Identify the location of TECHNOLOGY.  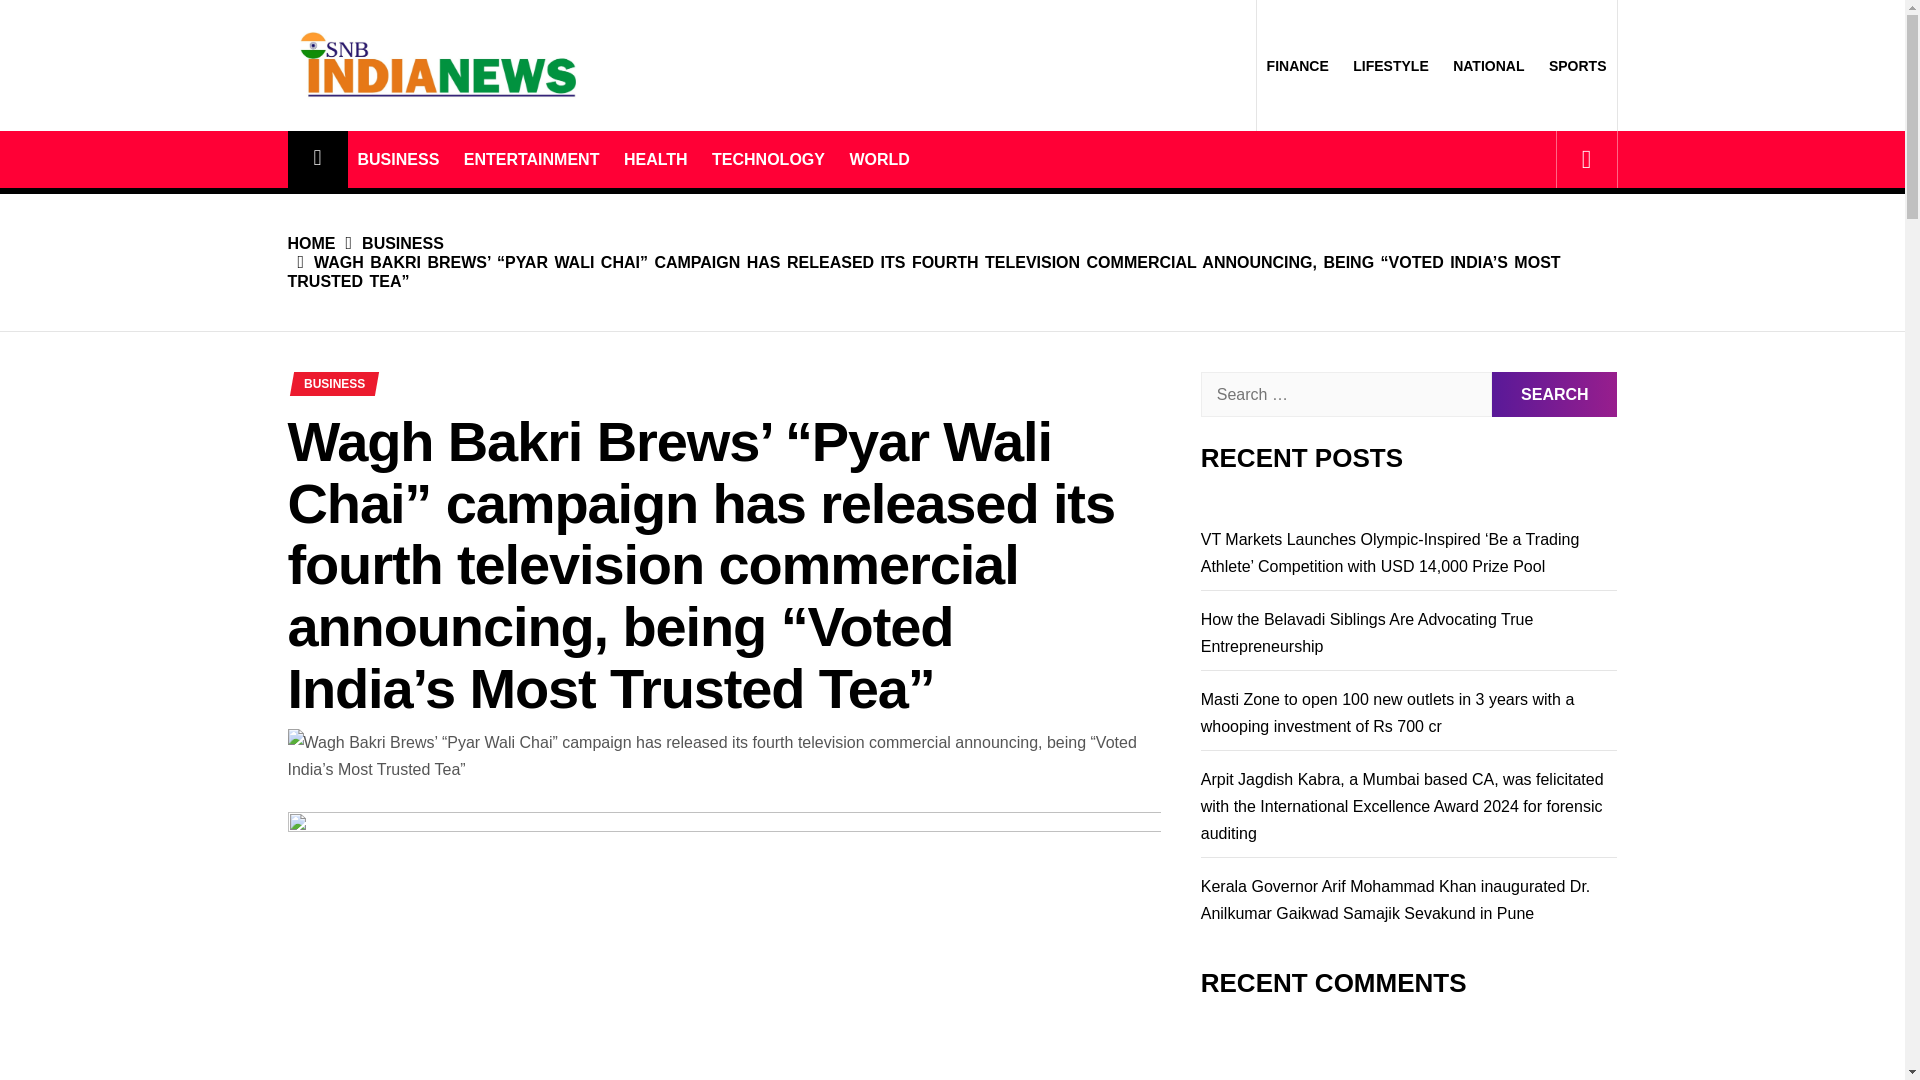
(768, 158).